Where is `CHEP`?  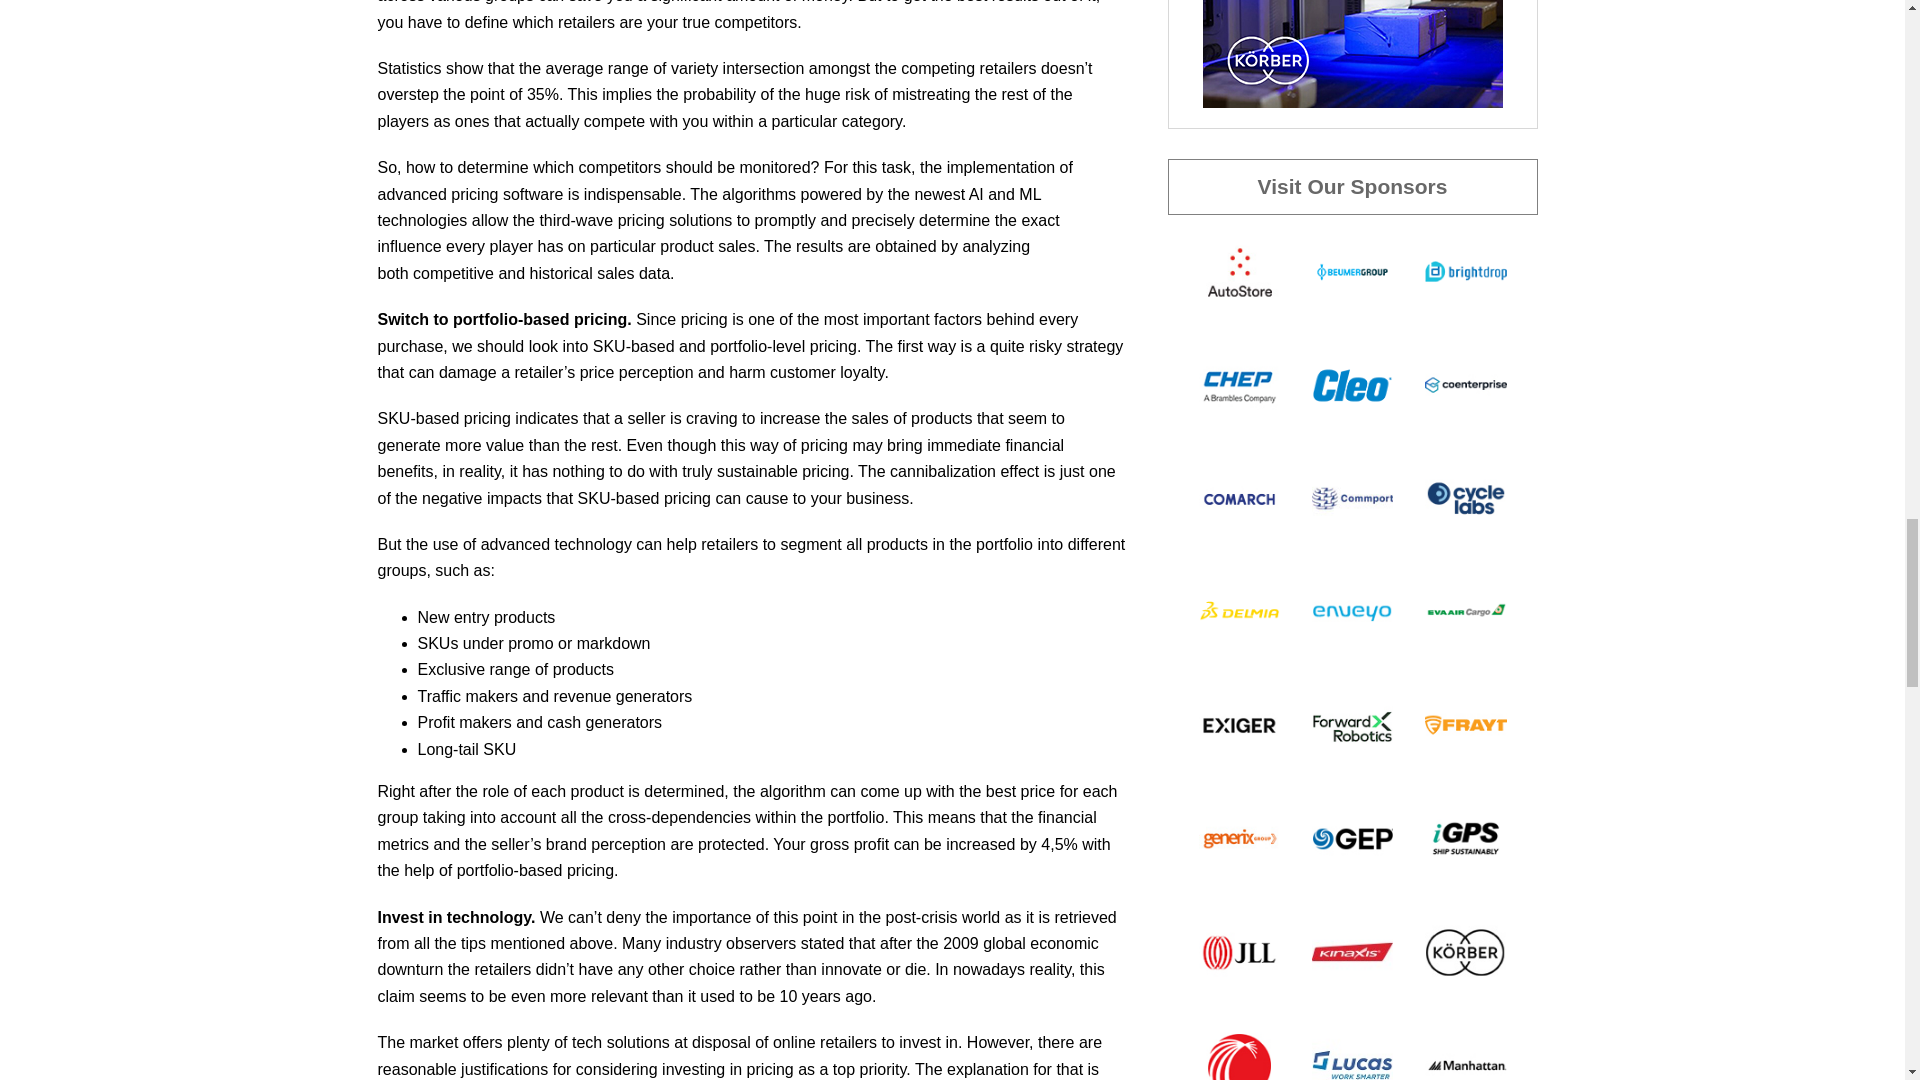
CHEP is located at coordinates (1238, 384).